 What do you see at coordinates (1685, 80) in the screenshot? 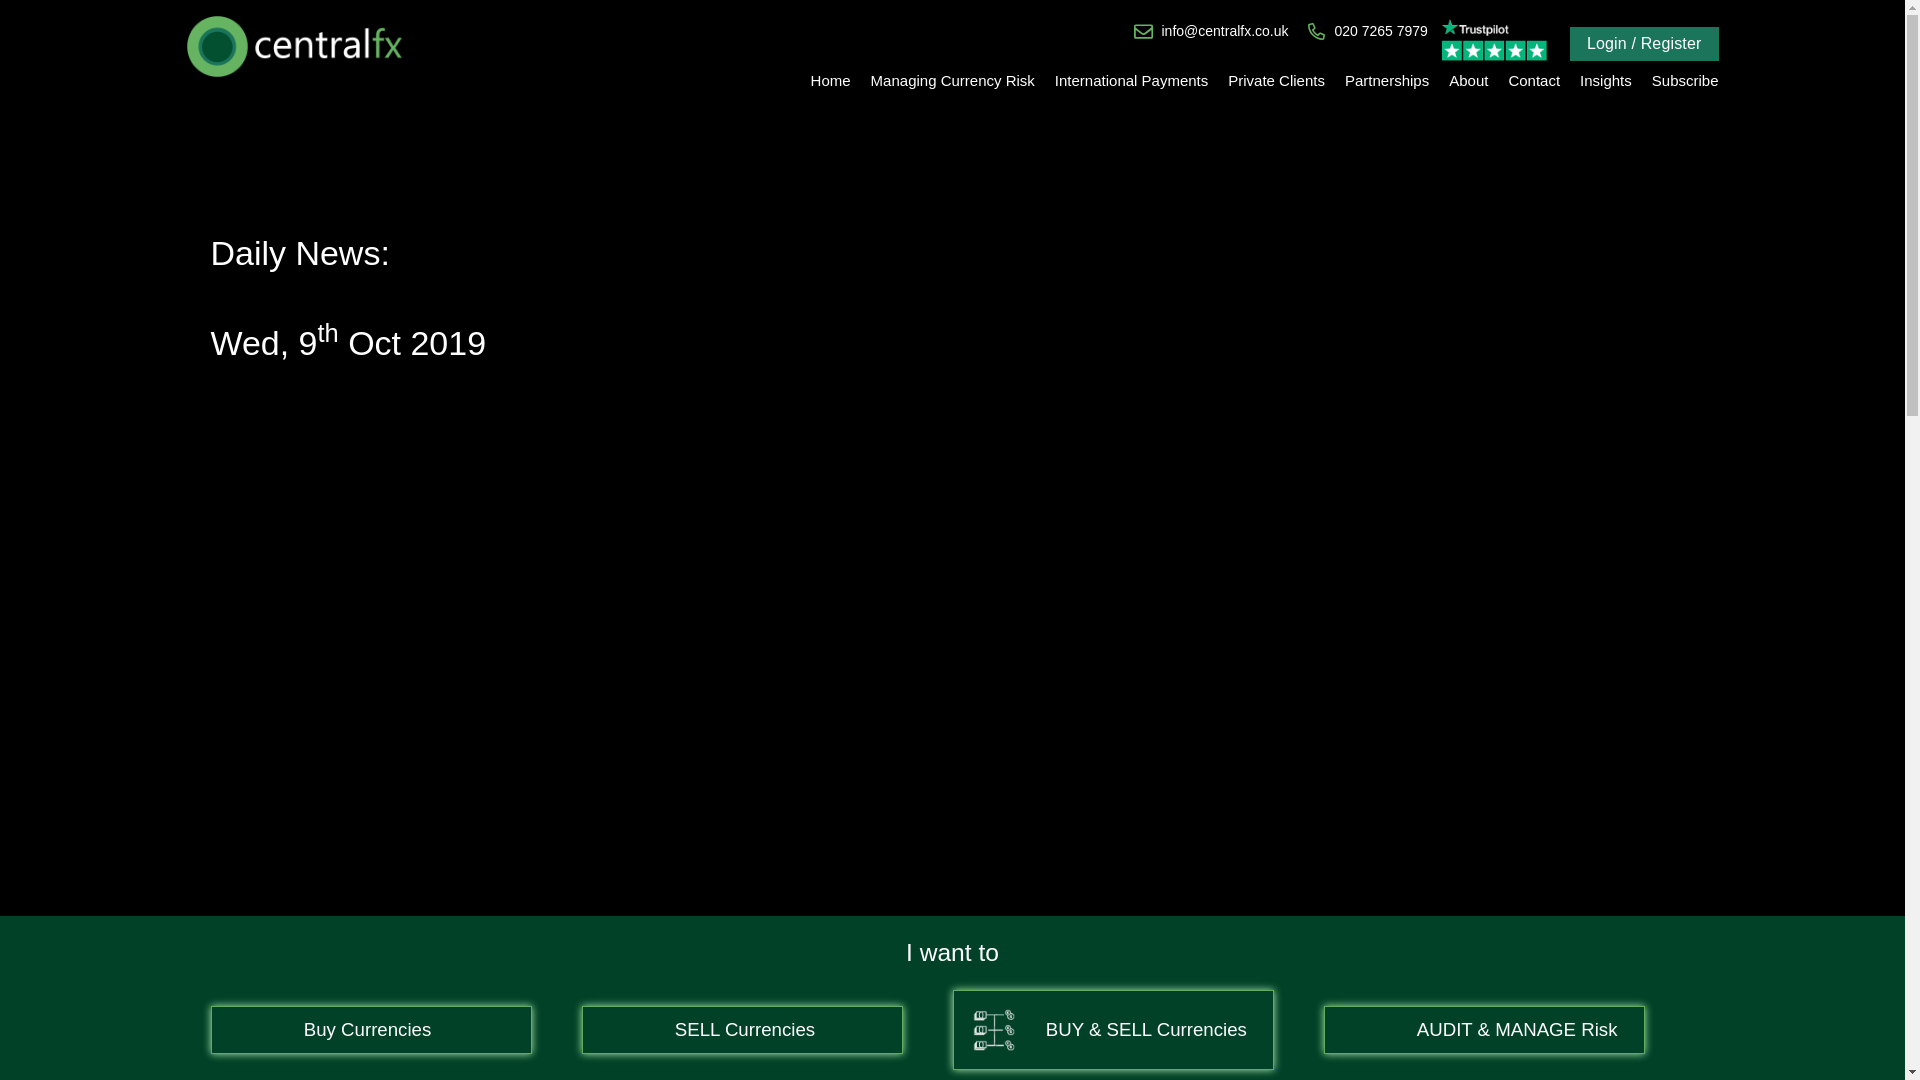
I see `Subscribe` at bounding box center [1685, 80].